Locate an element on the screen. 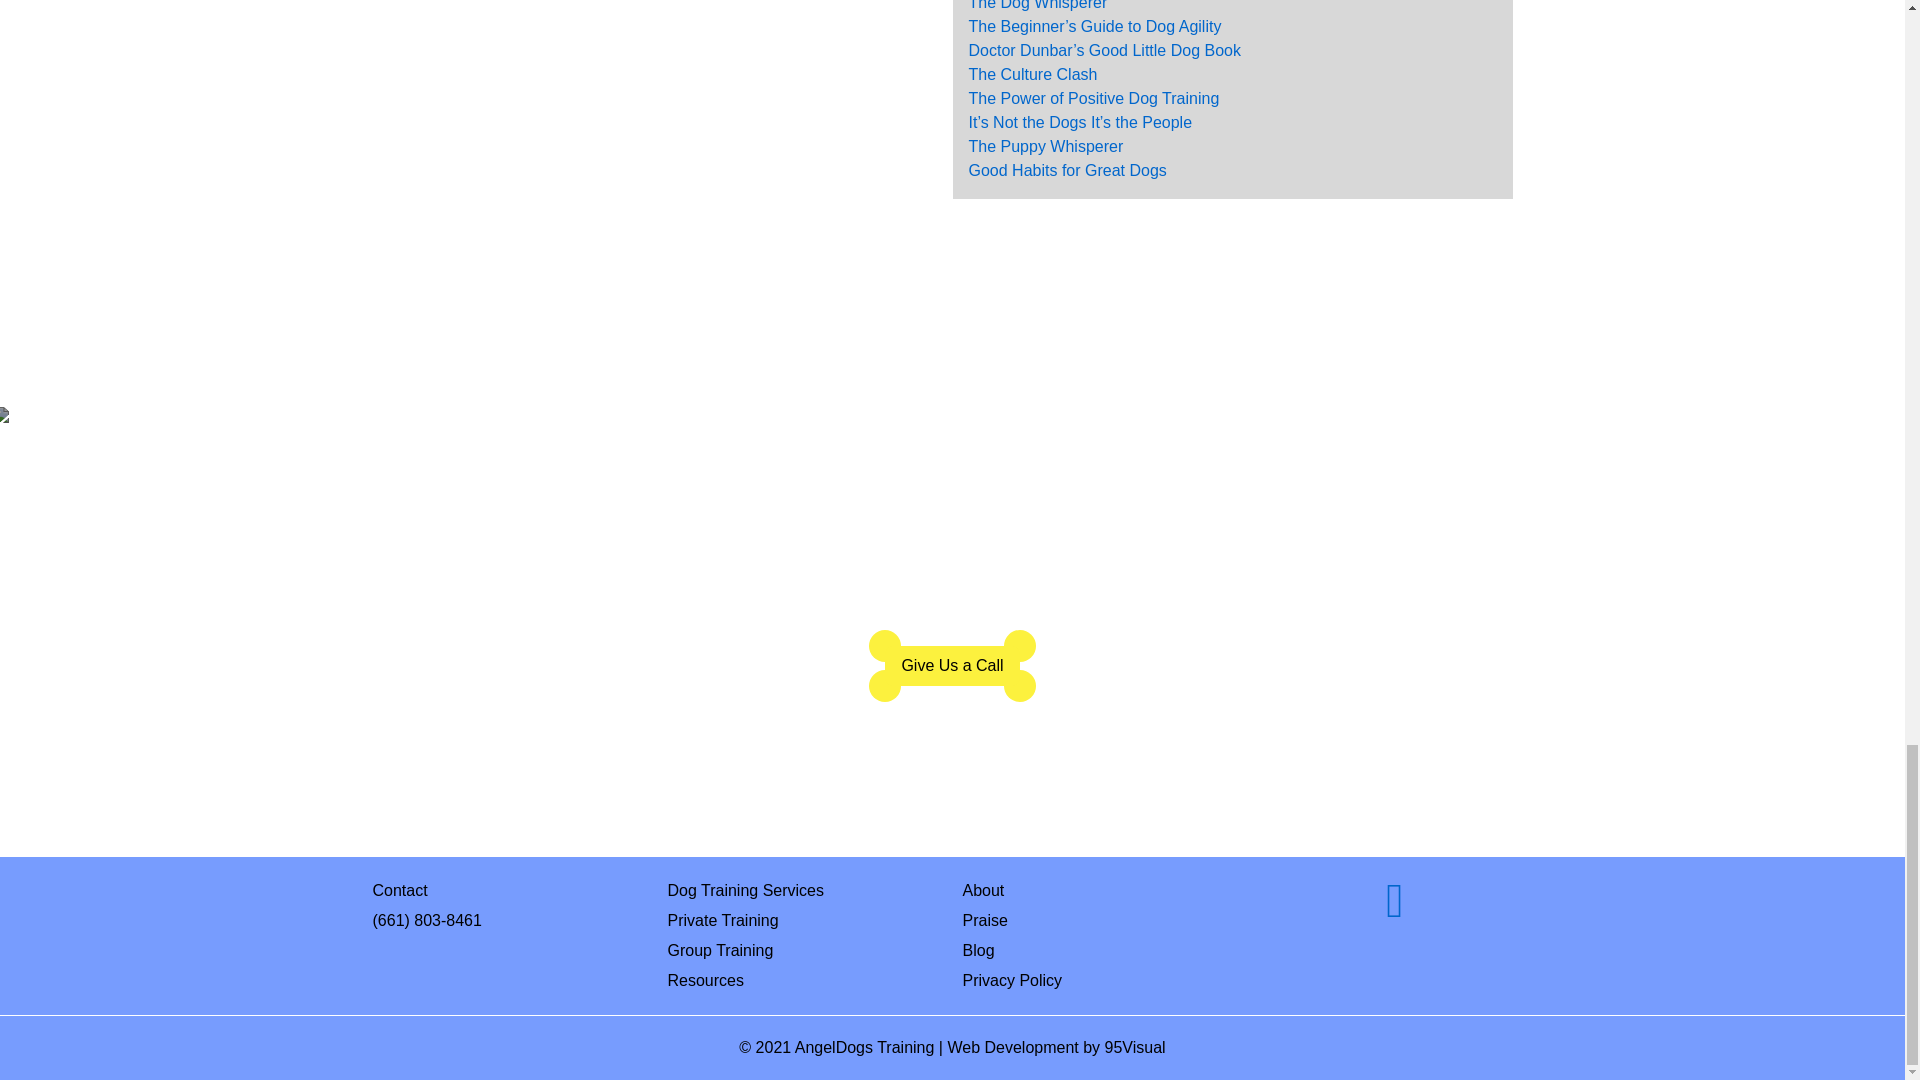 The image size is (1920, 1080). The Power of Positive Dog Training is located at coordinates (1093, 98).